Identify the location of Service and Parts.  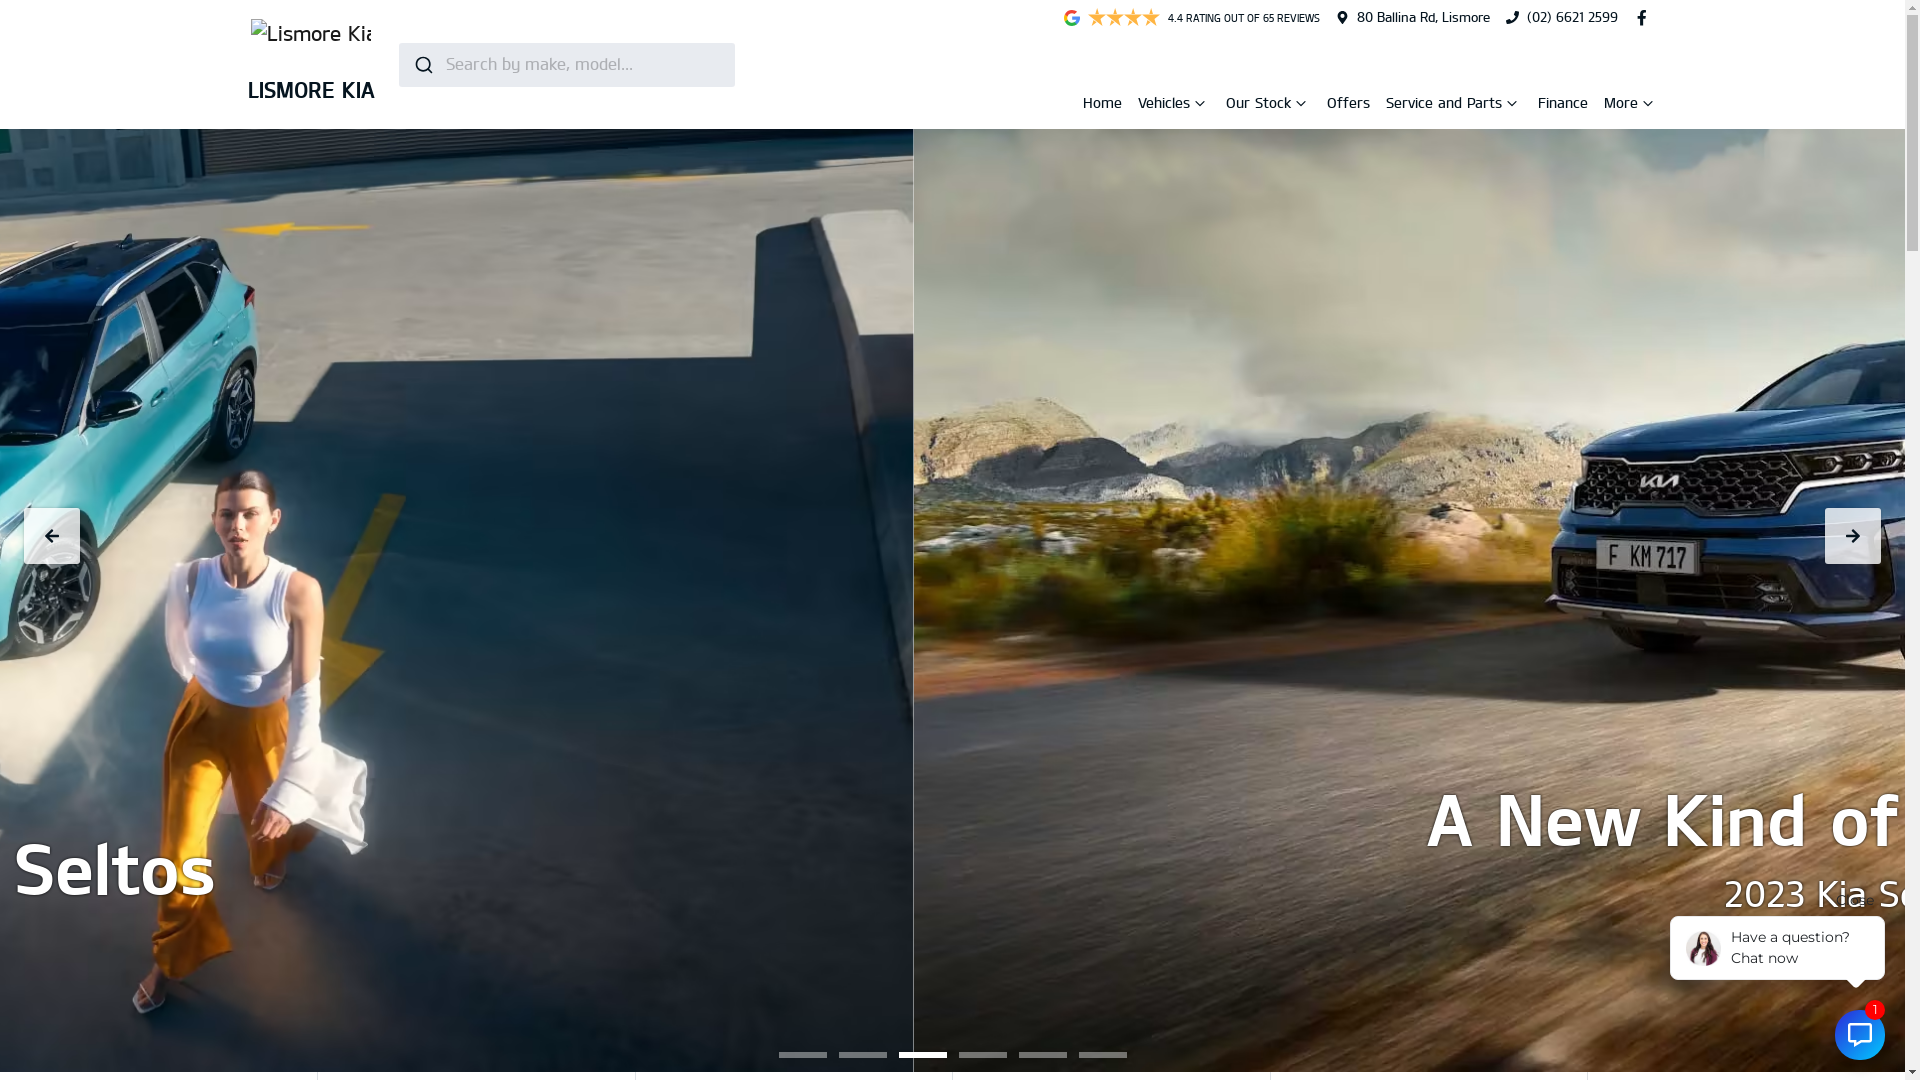
(1446, 106).